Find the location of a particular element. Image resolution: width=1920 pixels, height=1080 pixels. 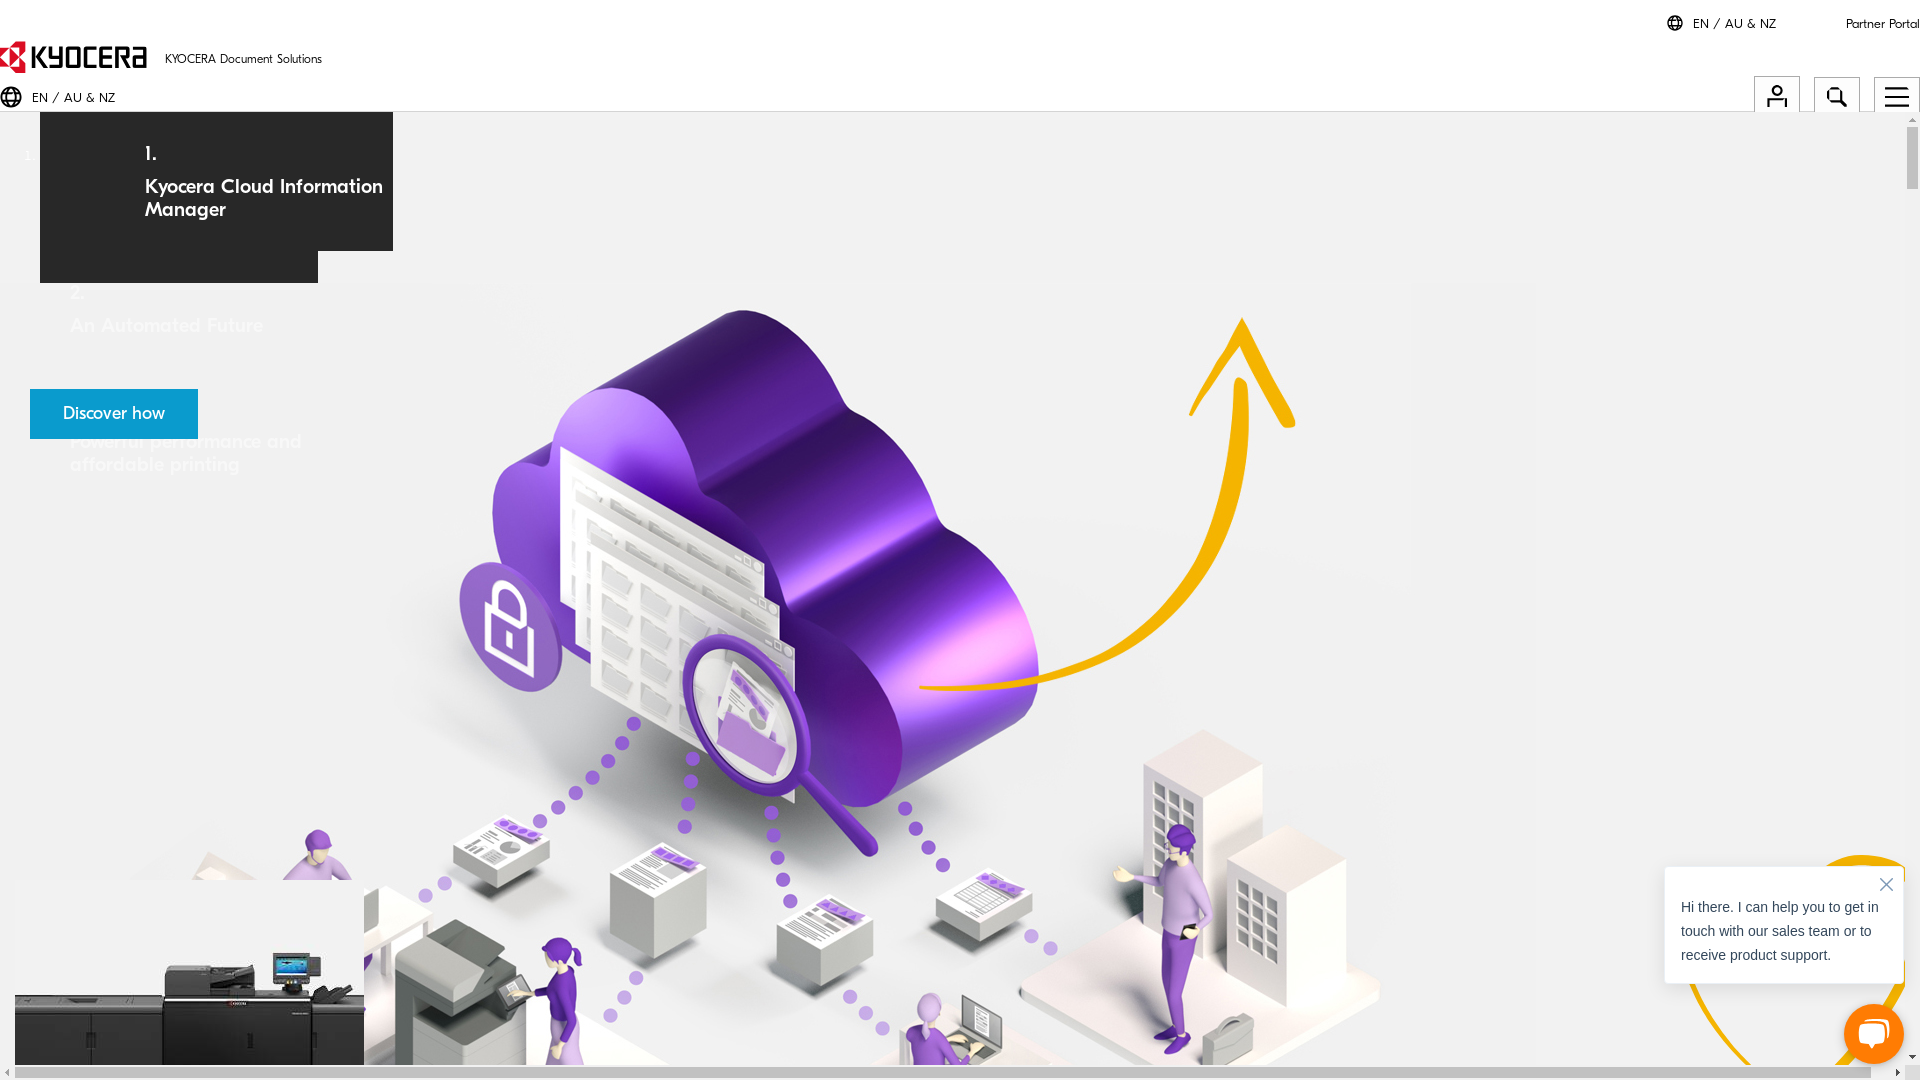

Data Security is located at coordinates (112, 846).